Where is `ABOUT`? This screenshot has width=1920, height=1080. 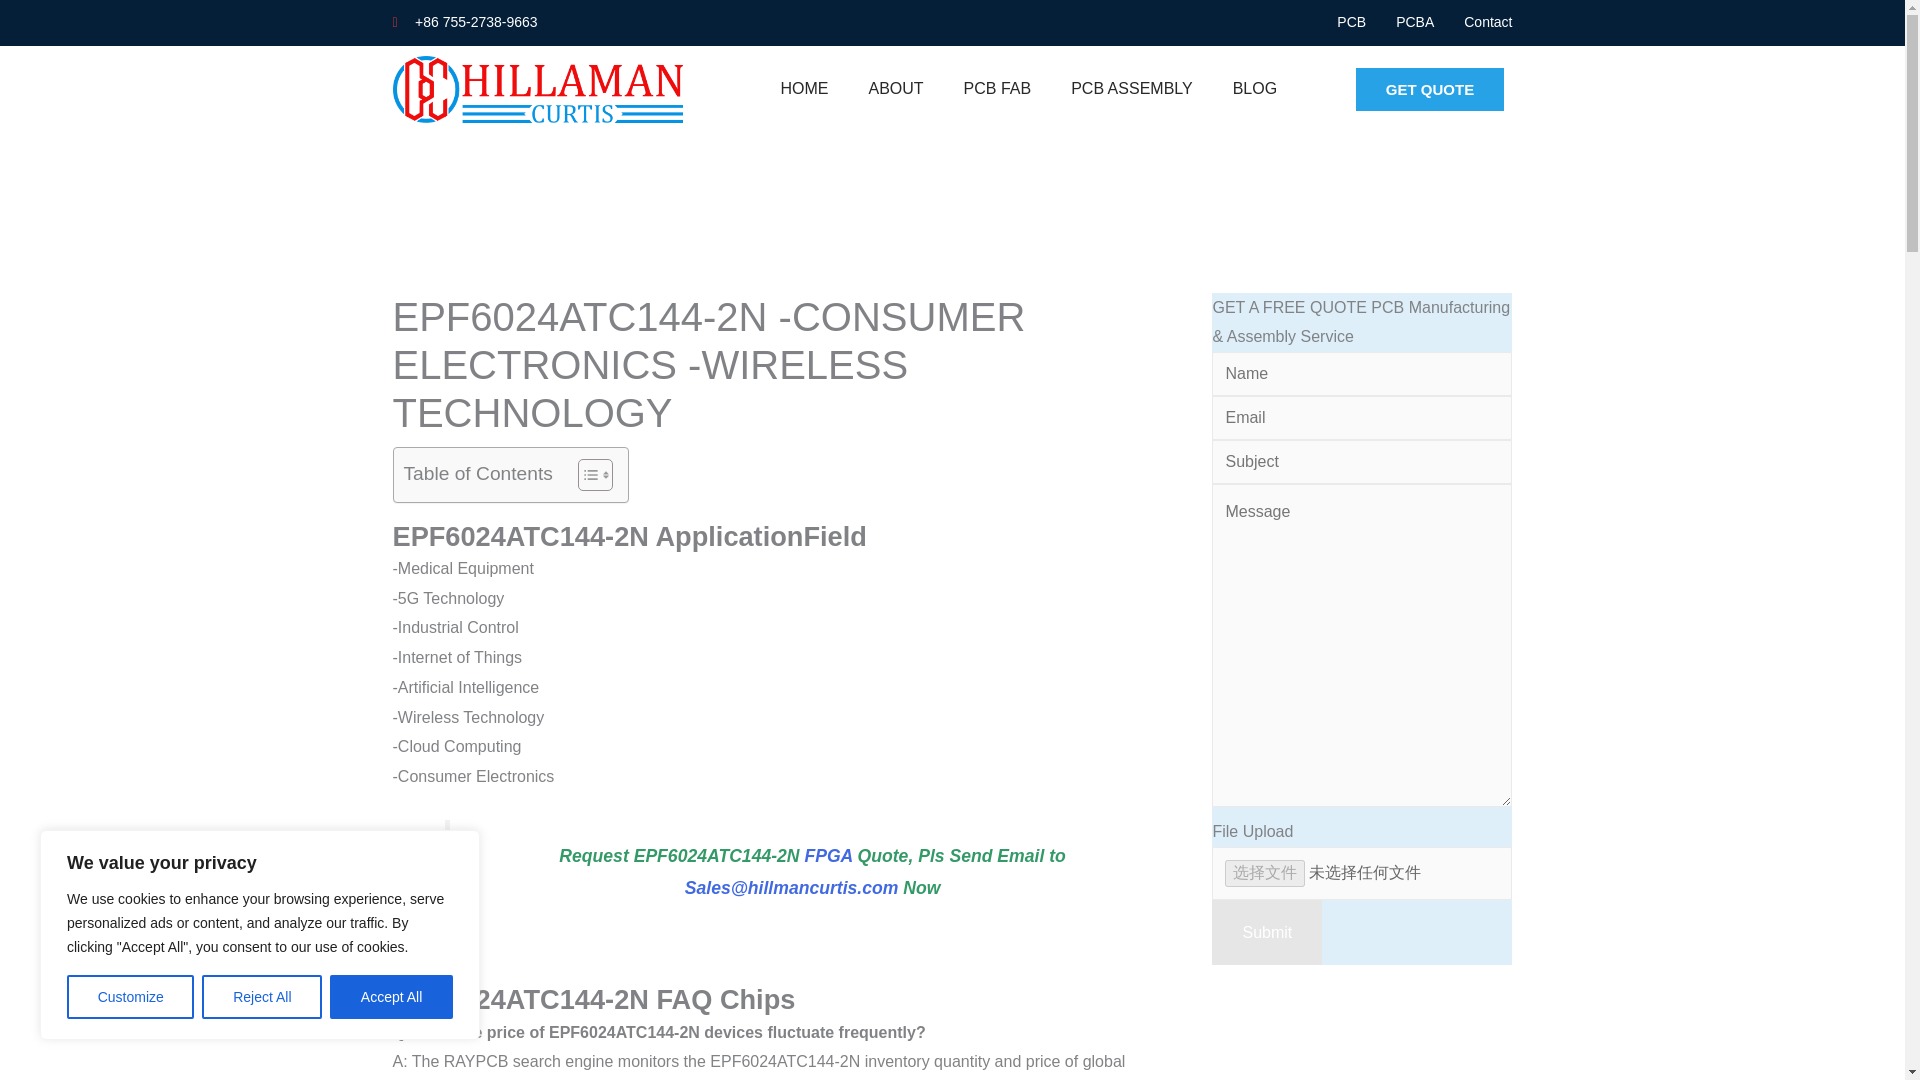
ABOUT is located at coordinates (895, 88).